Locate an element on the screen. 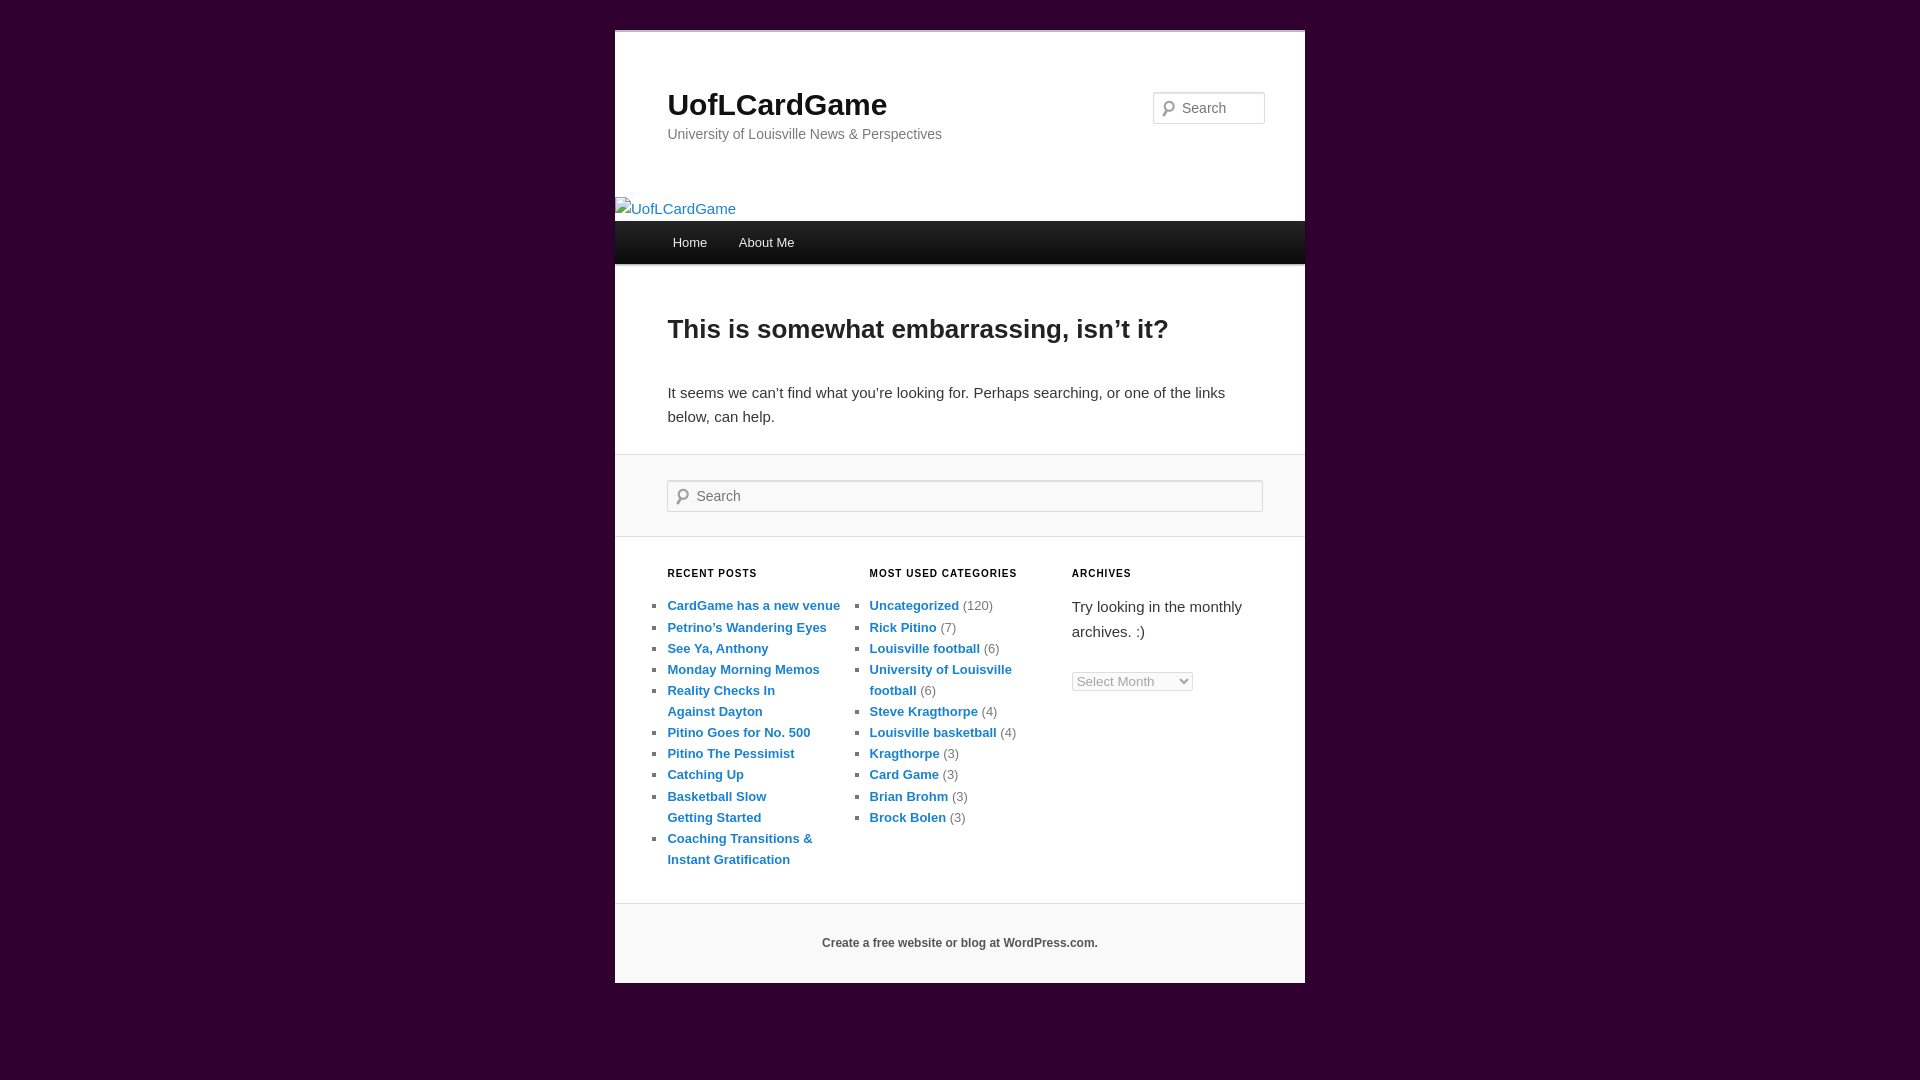 The width and height of the screenshot is (1920, 1080). Home is located at coordinates (690, 242).